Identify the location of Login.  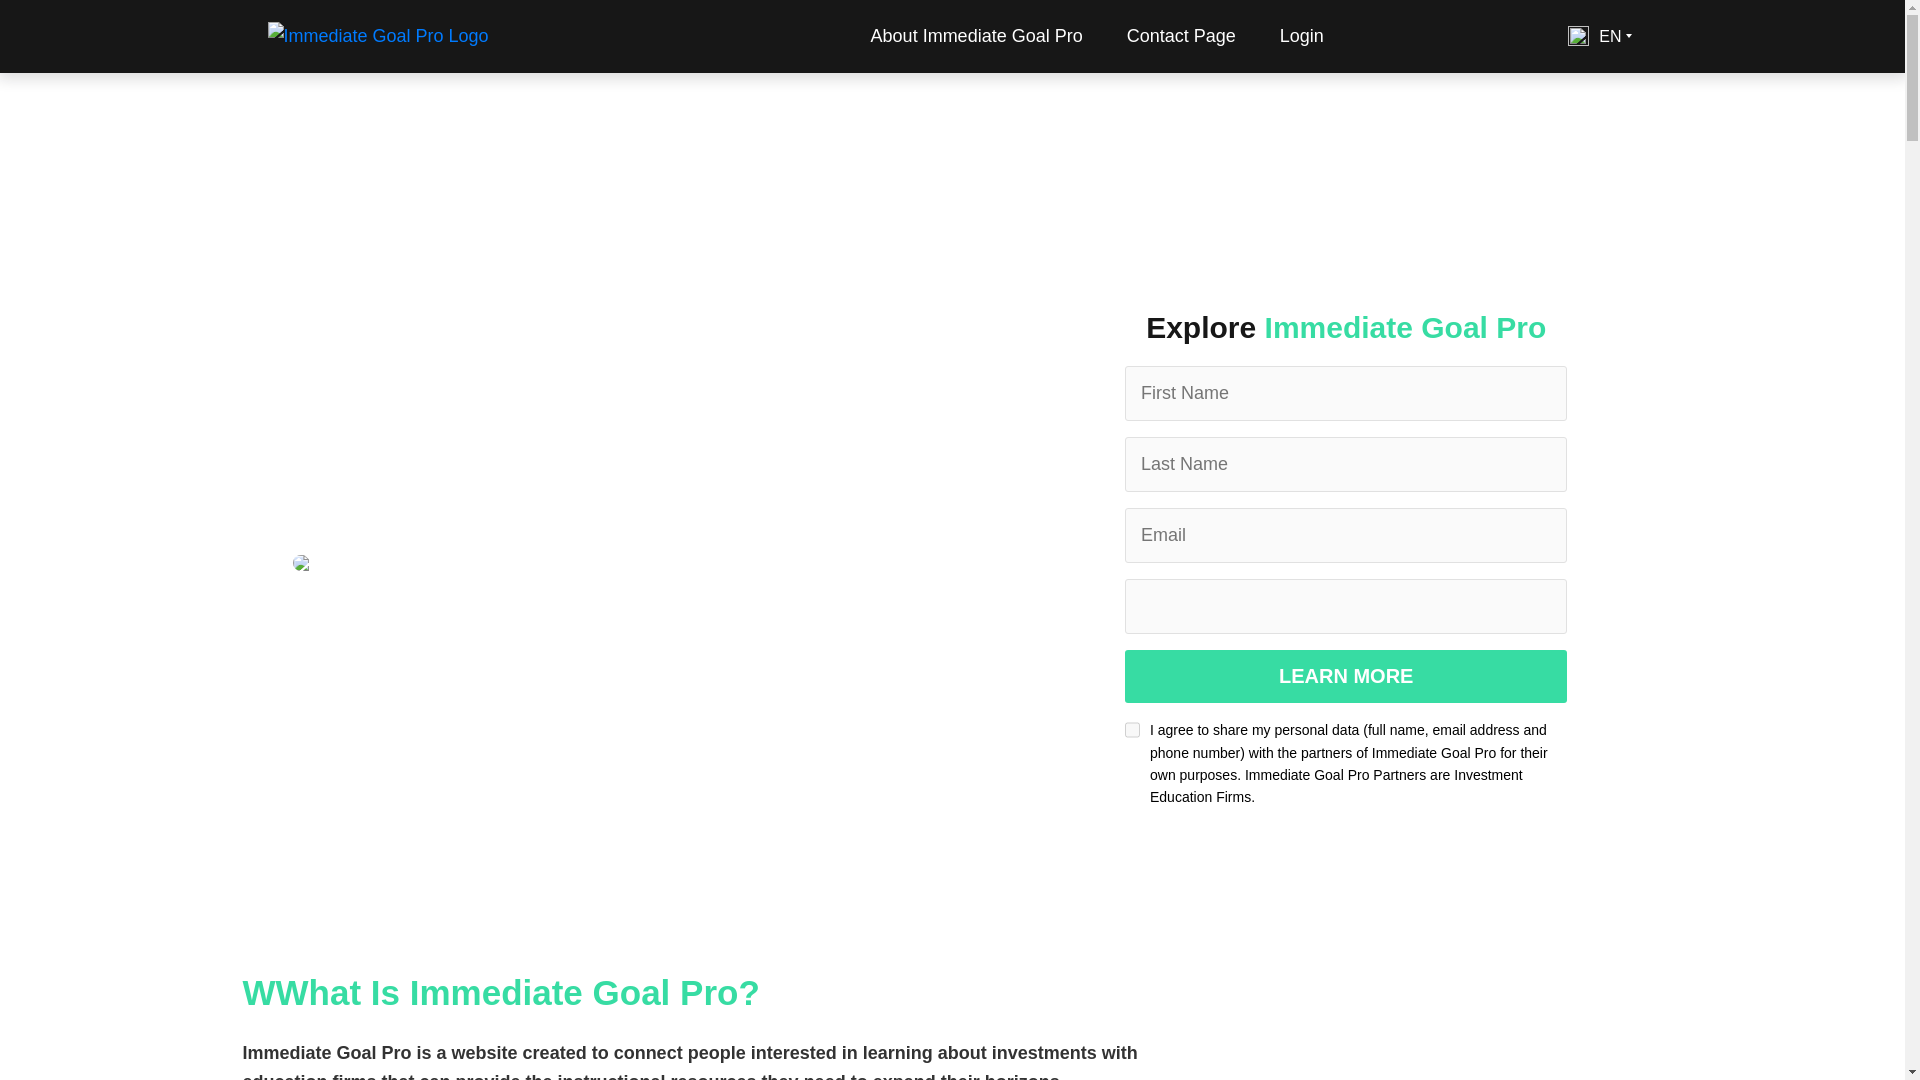
(1302, 36).